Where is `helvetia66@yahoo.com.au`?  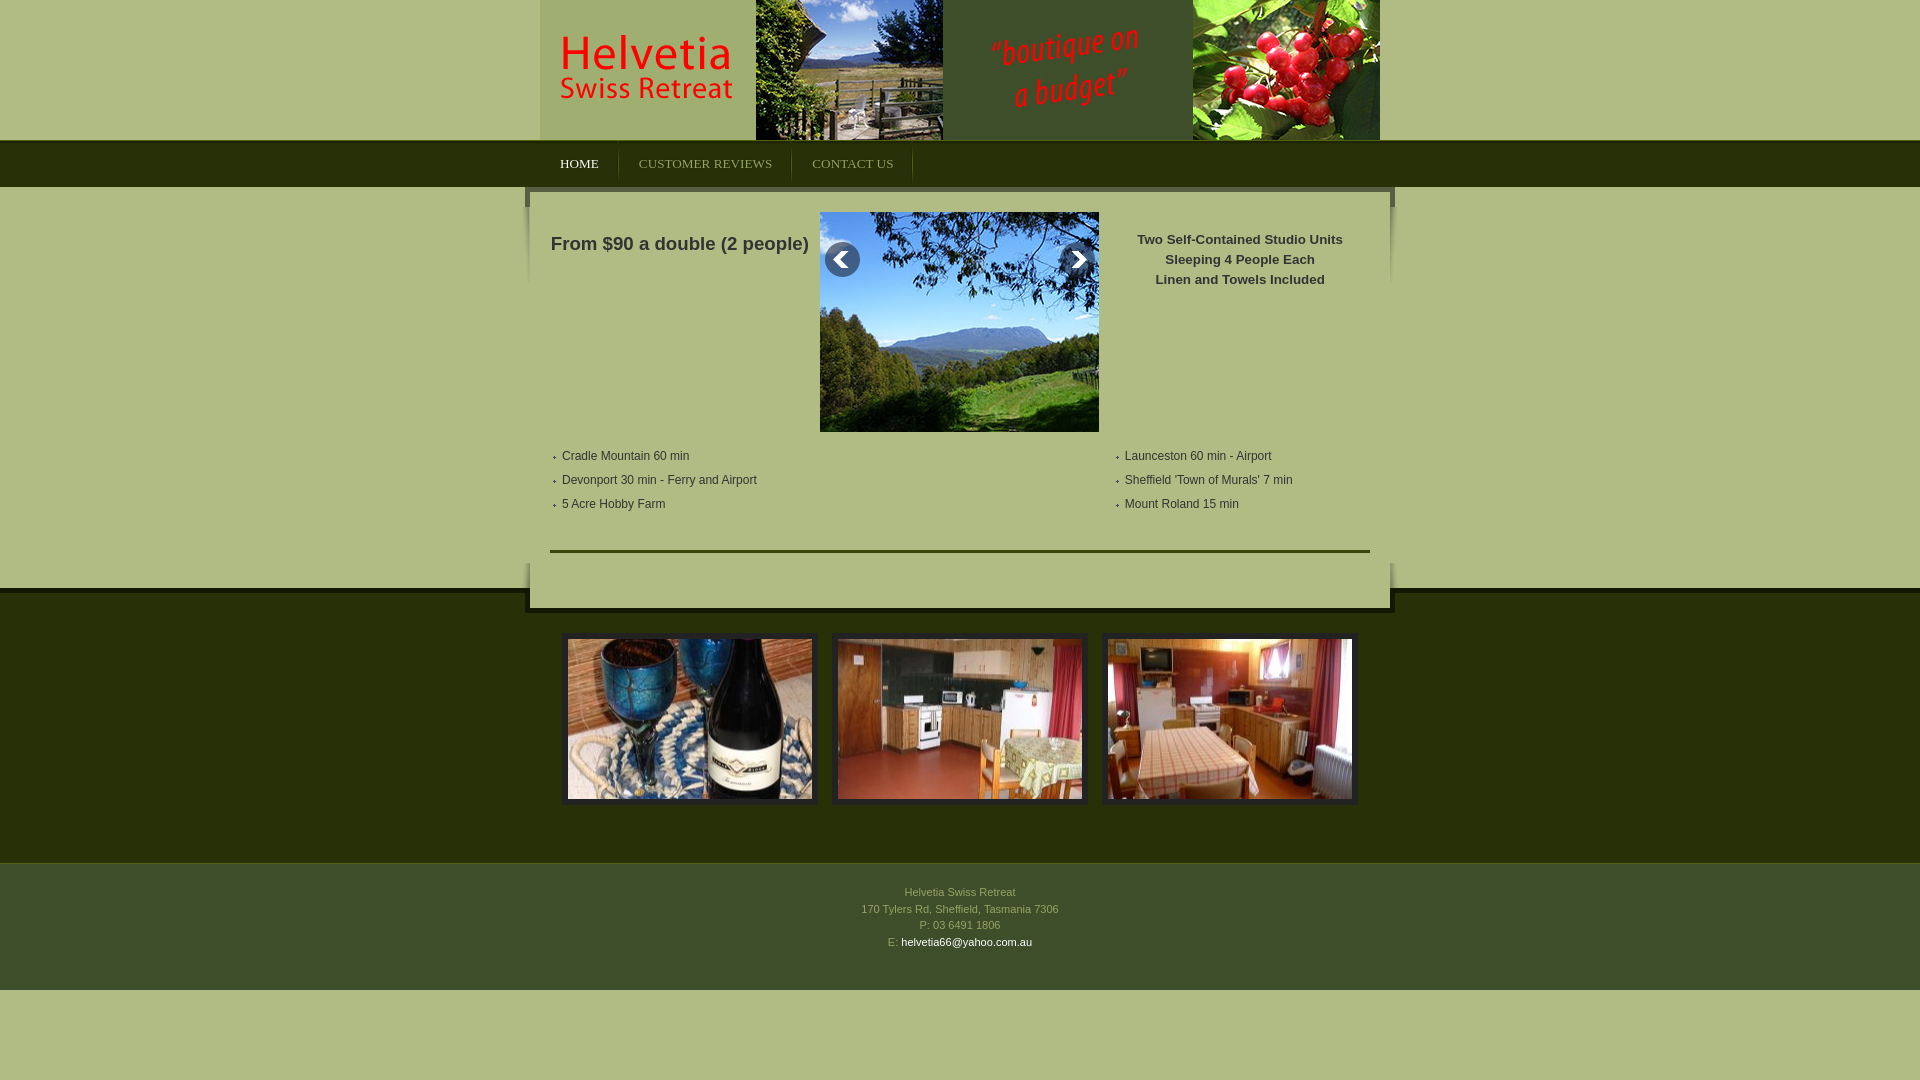 helvetia66@yahoo.com.au is located at coordinates (966, 942).